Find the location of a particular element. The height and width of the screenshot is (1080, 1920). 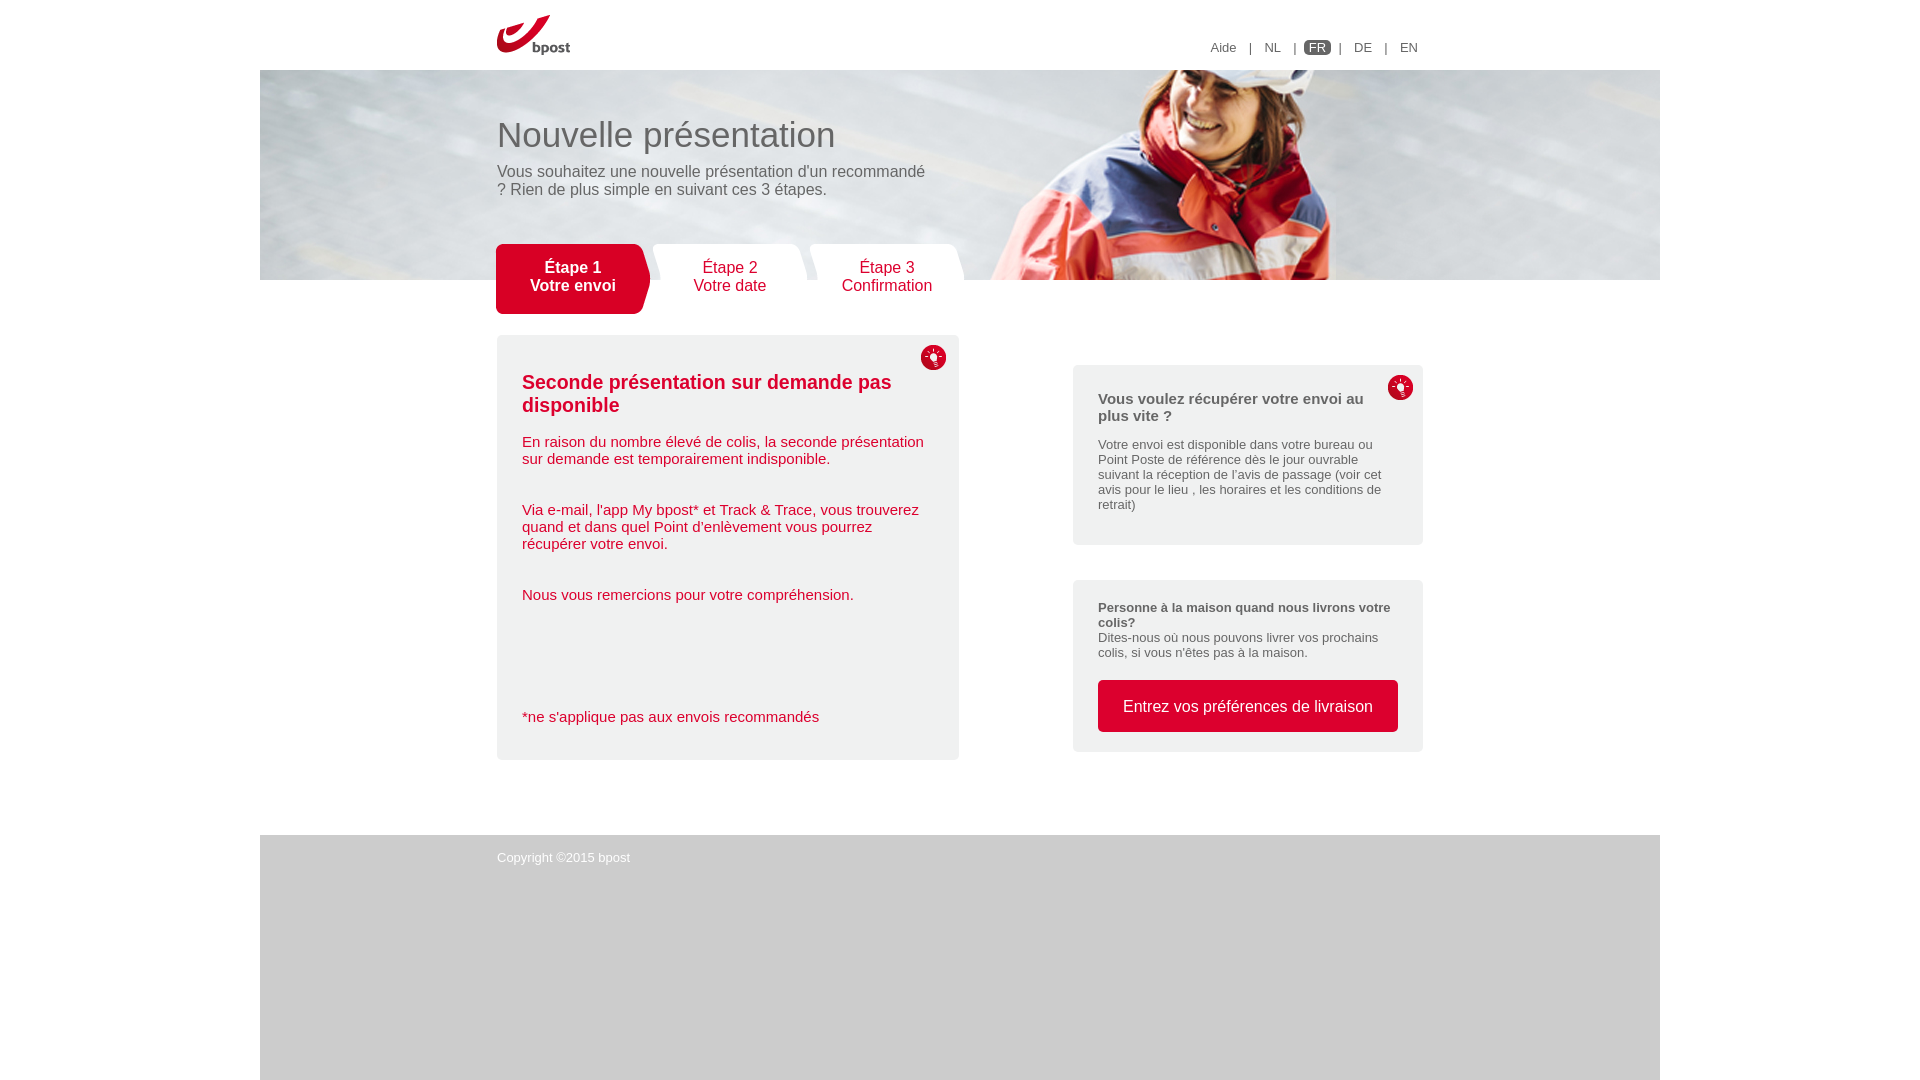

FR is located at coordinates (1318, 48).